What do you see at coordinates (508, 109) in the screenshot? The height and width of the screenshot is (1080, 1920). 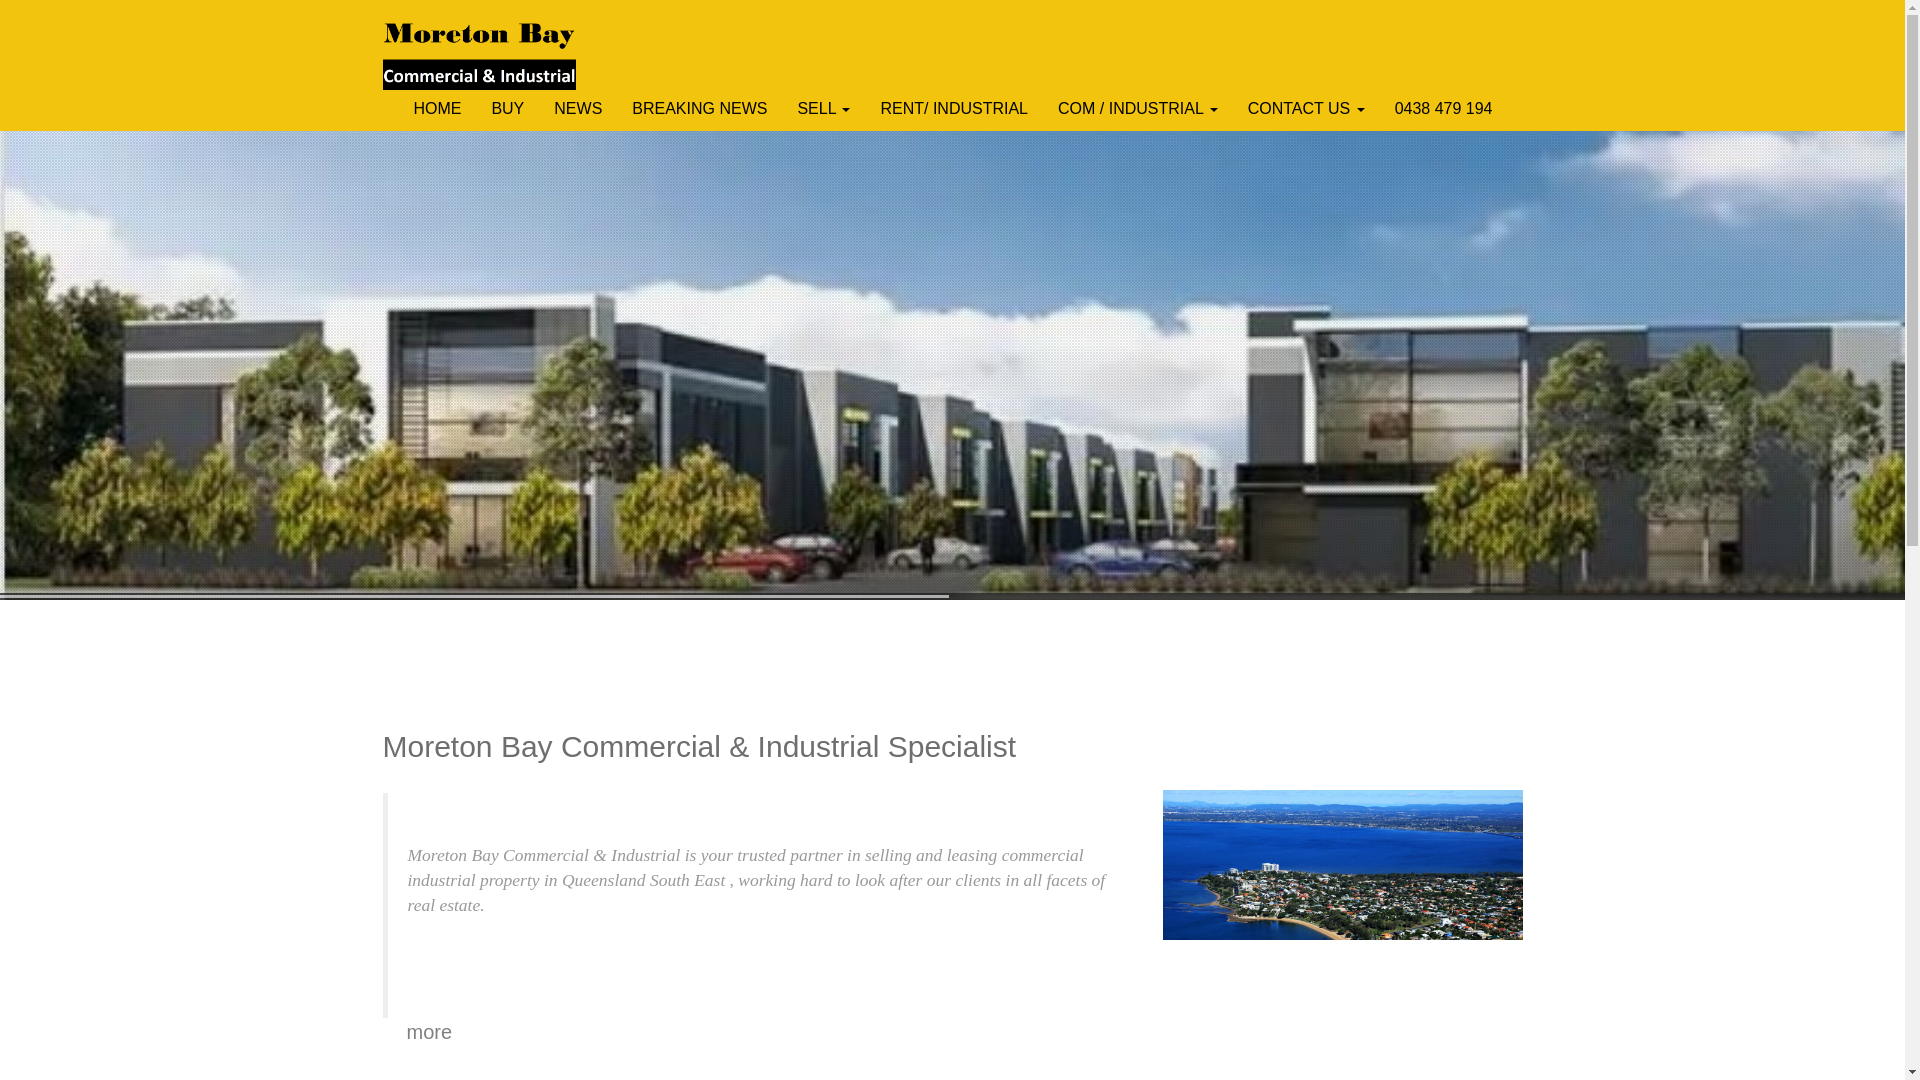 I see `BUY` at bounding box center [508, 109].